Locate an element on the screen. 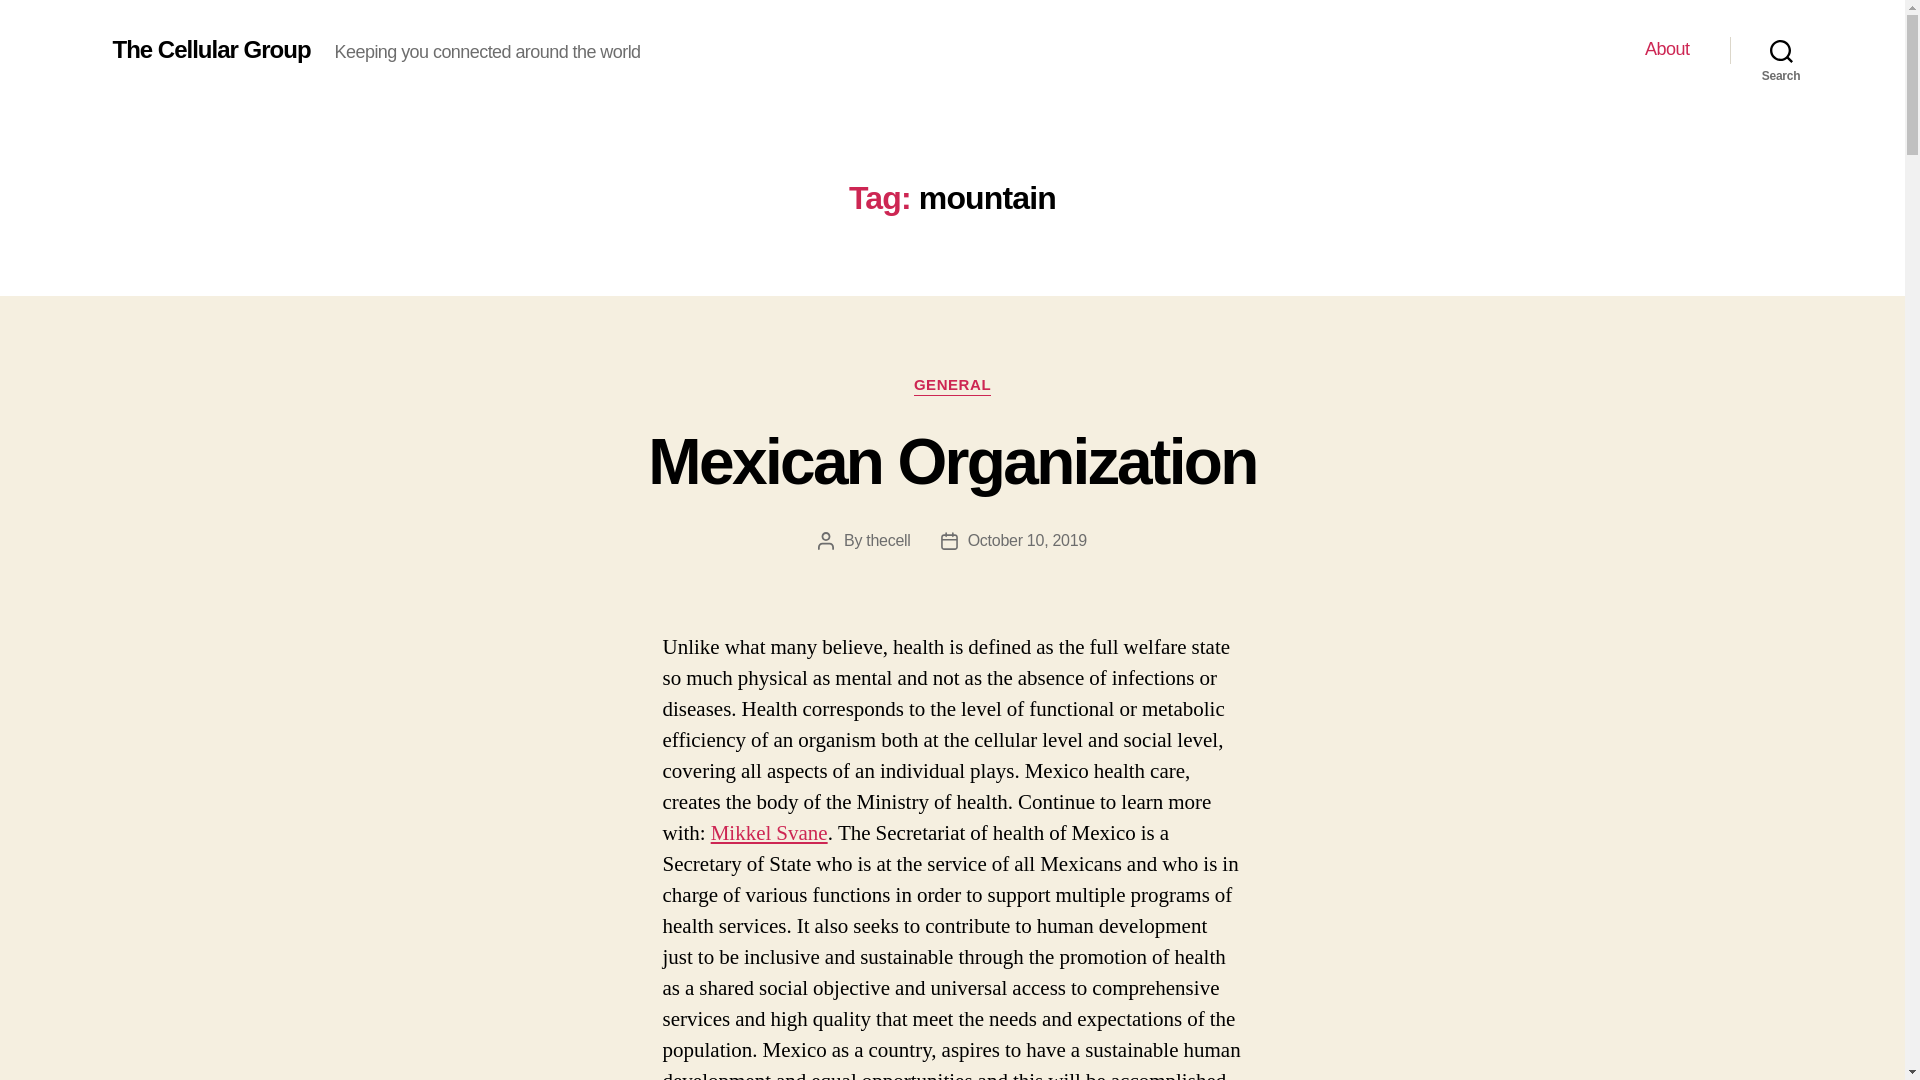  Mexican Organization is located at coordinates (952, 461).